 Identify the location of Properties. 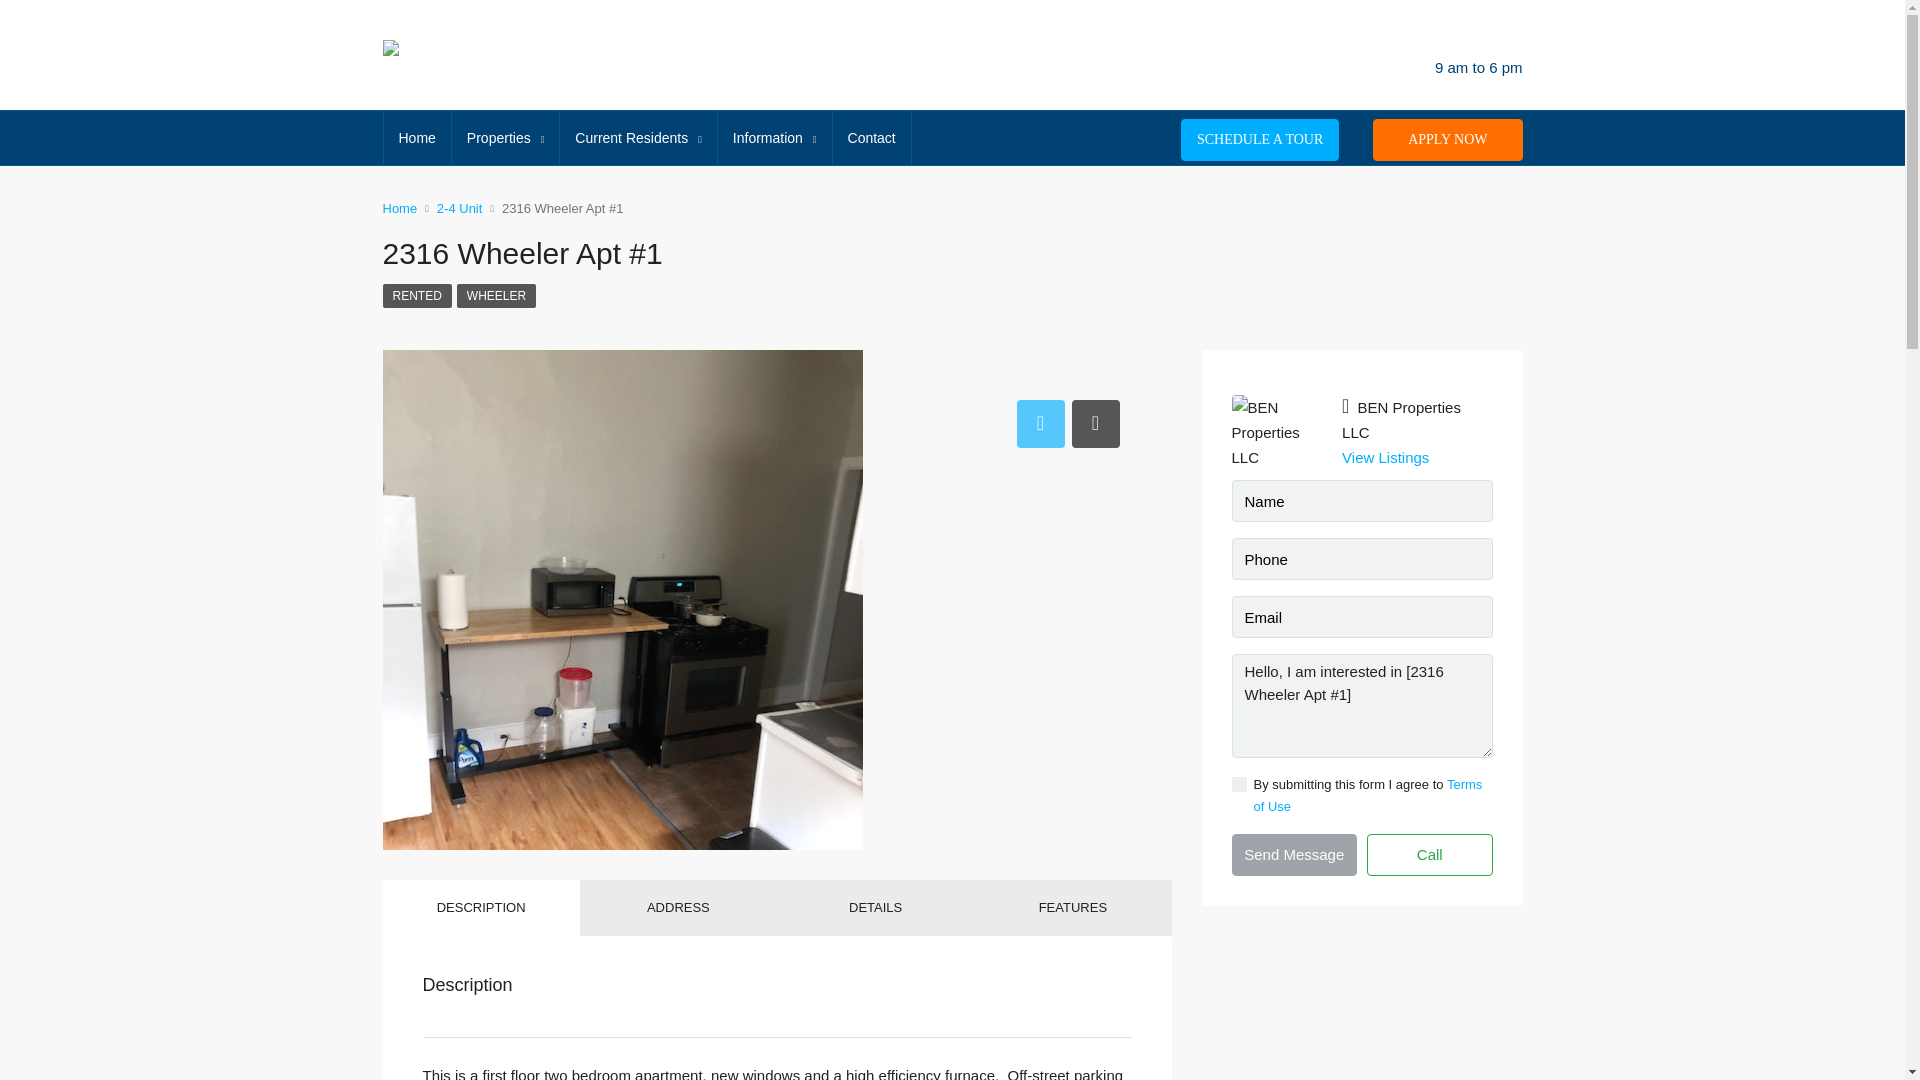
(504, 139).